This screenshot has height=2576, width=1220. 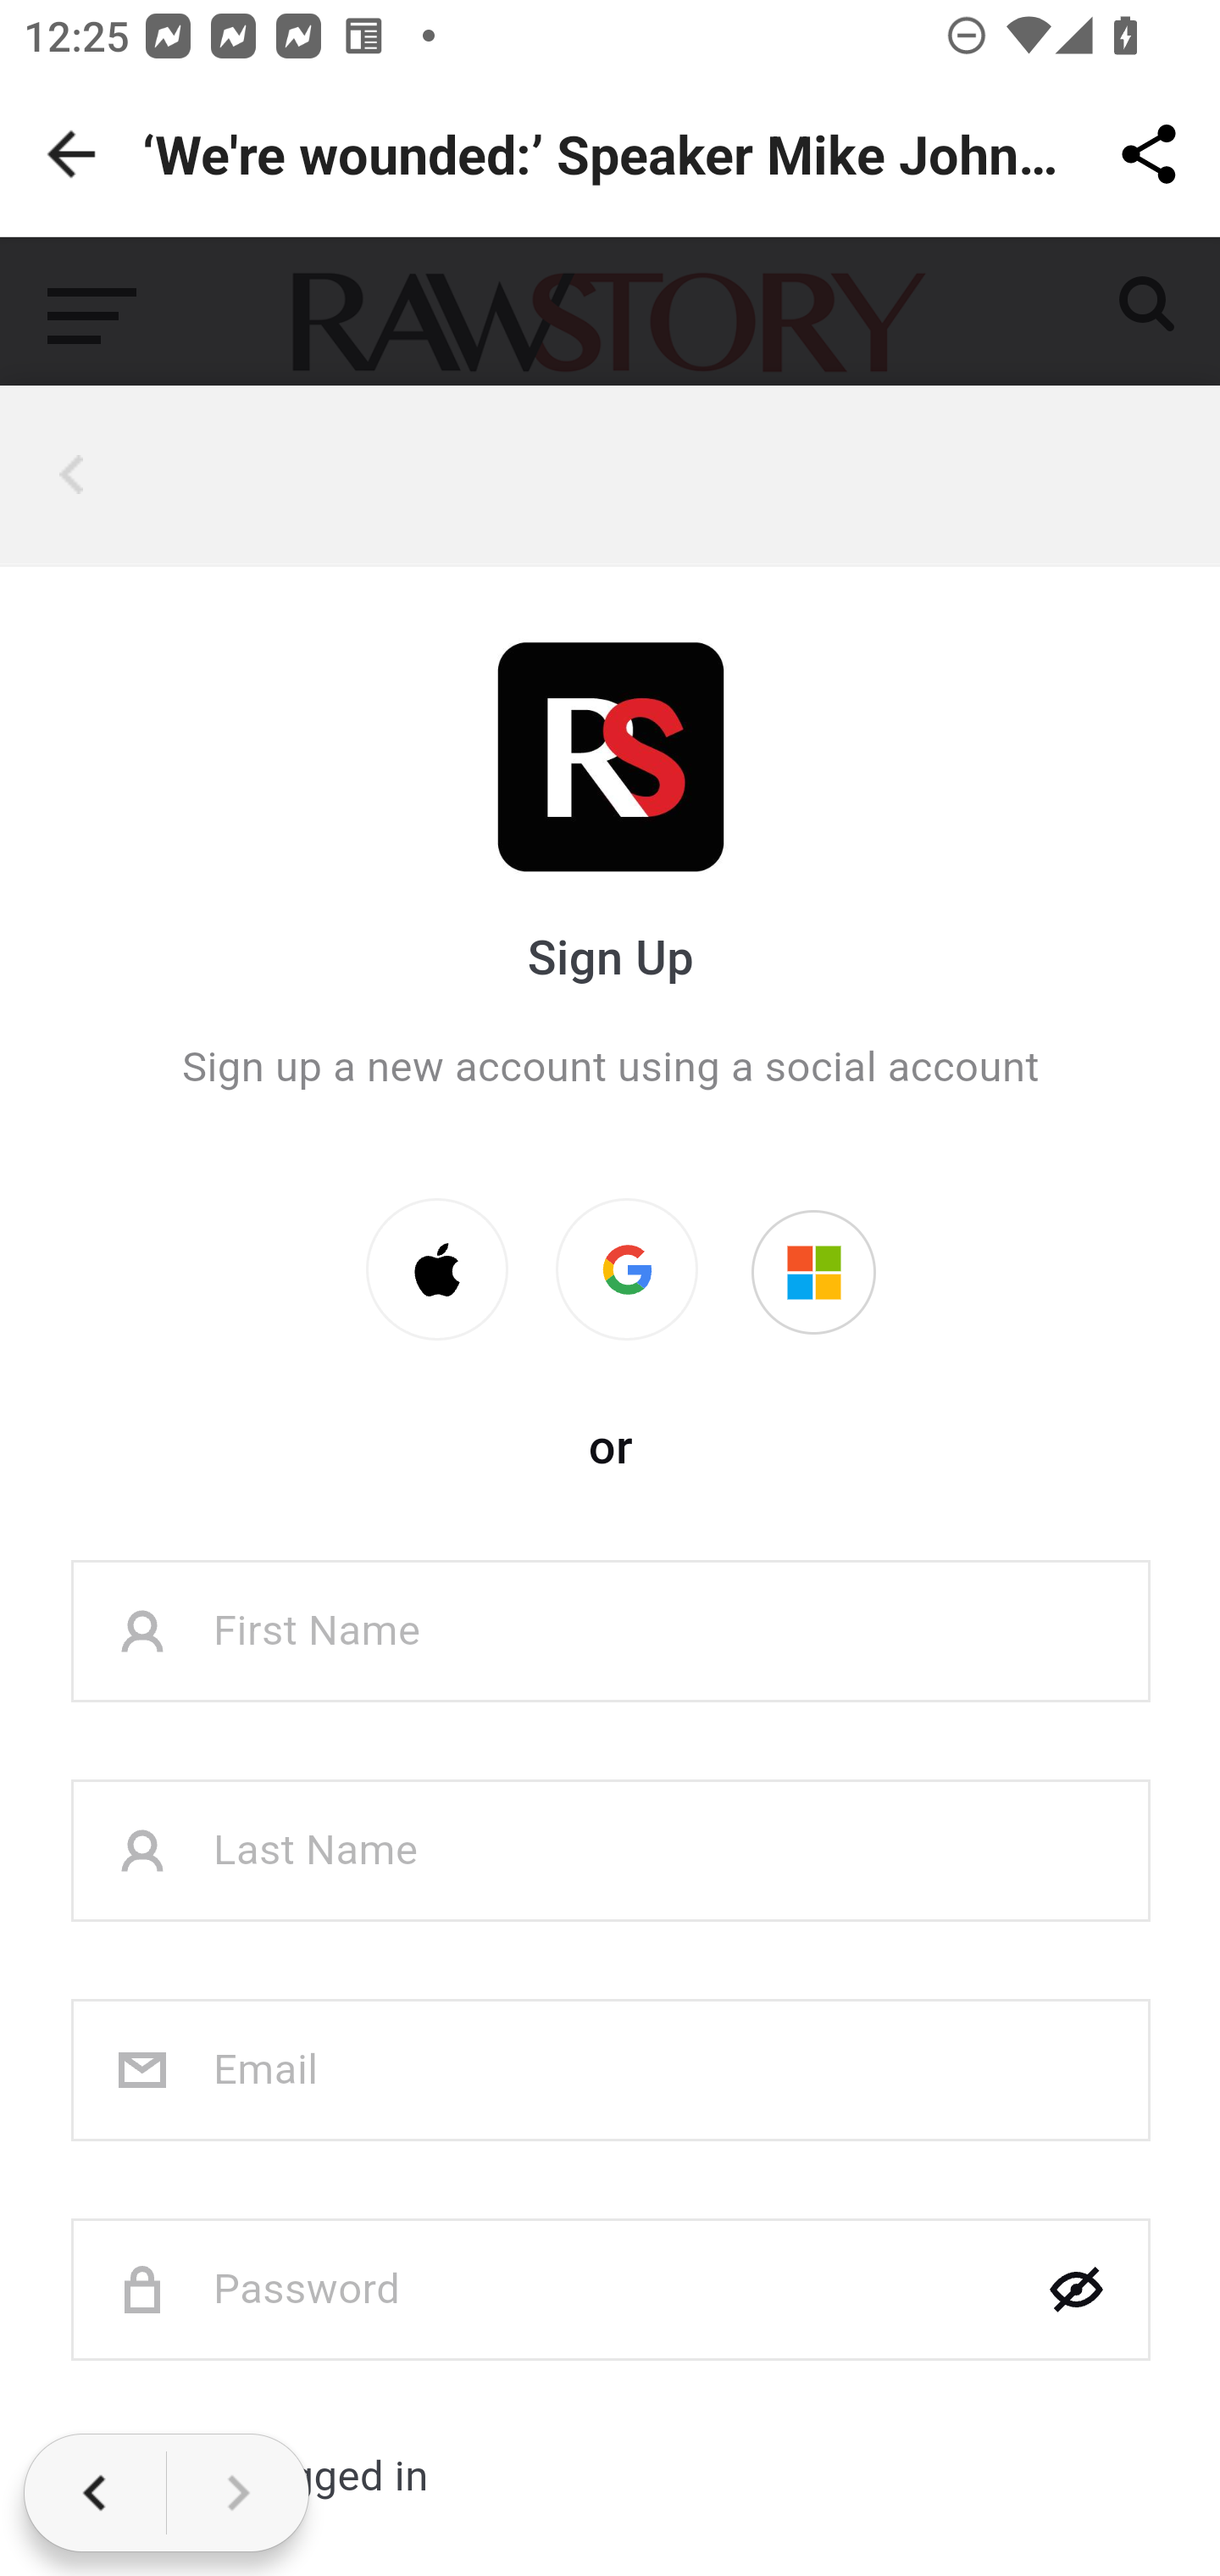 I want to click on Hide password, so click(x=1077, y=2291).